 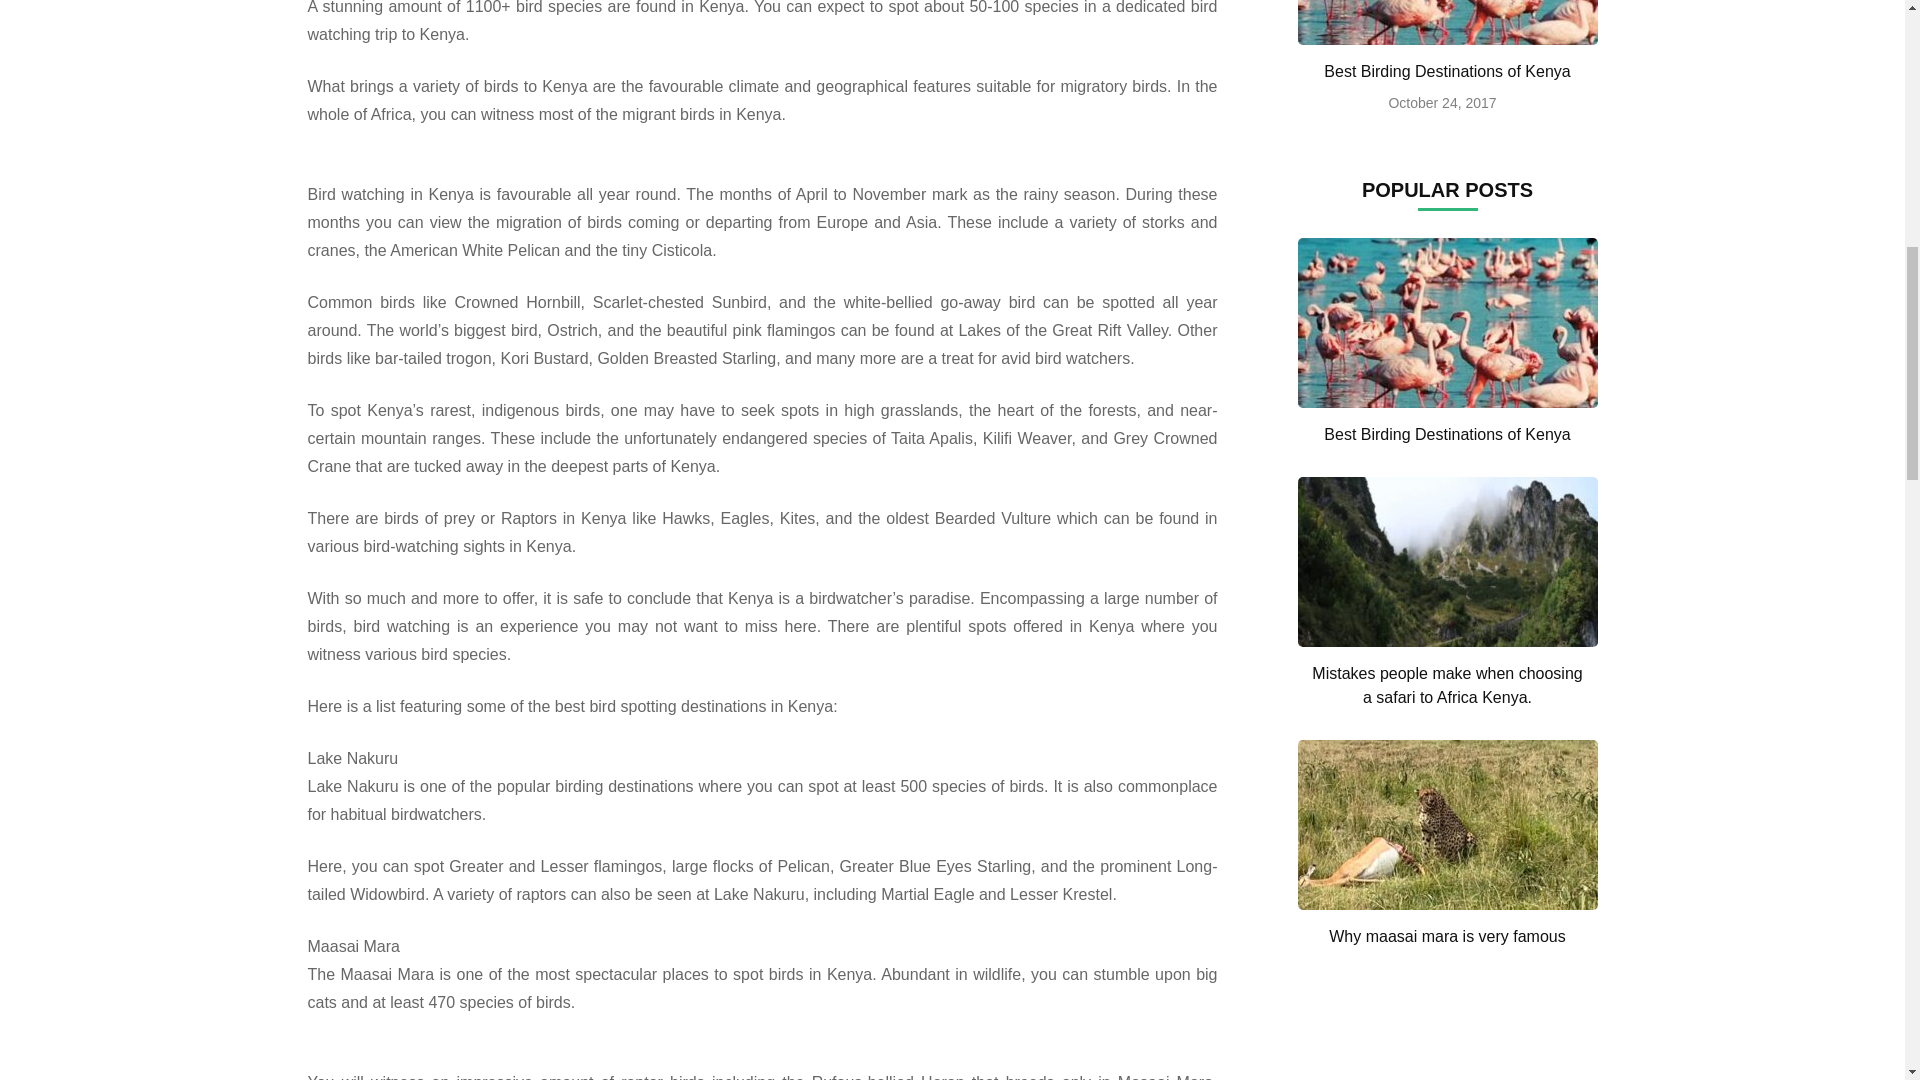 What do you see at coordinates (1447, 562) in the screenshot?
I see `Cropped Mountains G98dbe08a5 1280 300x170` at bounding box center [1447, 562].